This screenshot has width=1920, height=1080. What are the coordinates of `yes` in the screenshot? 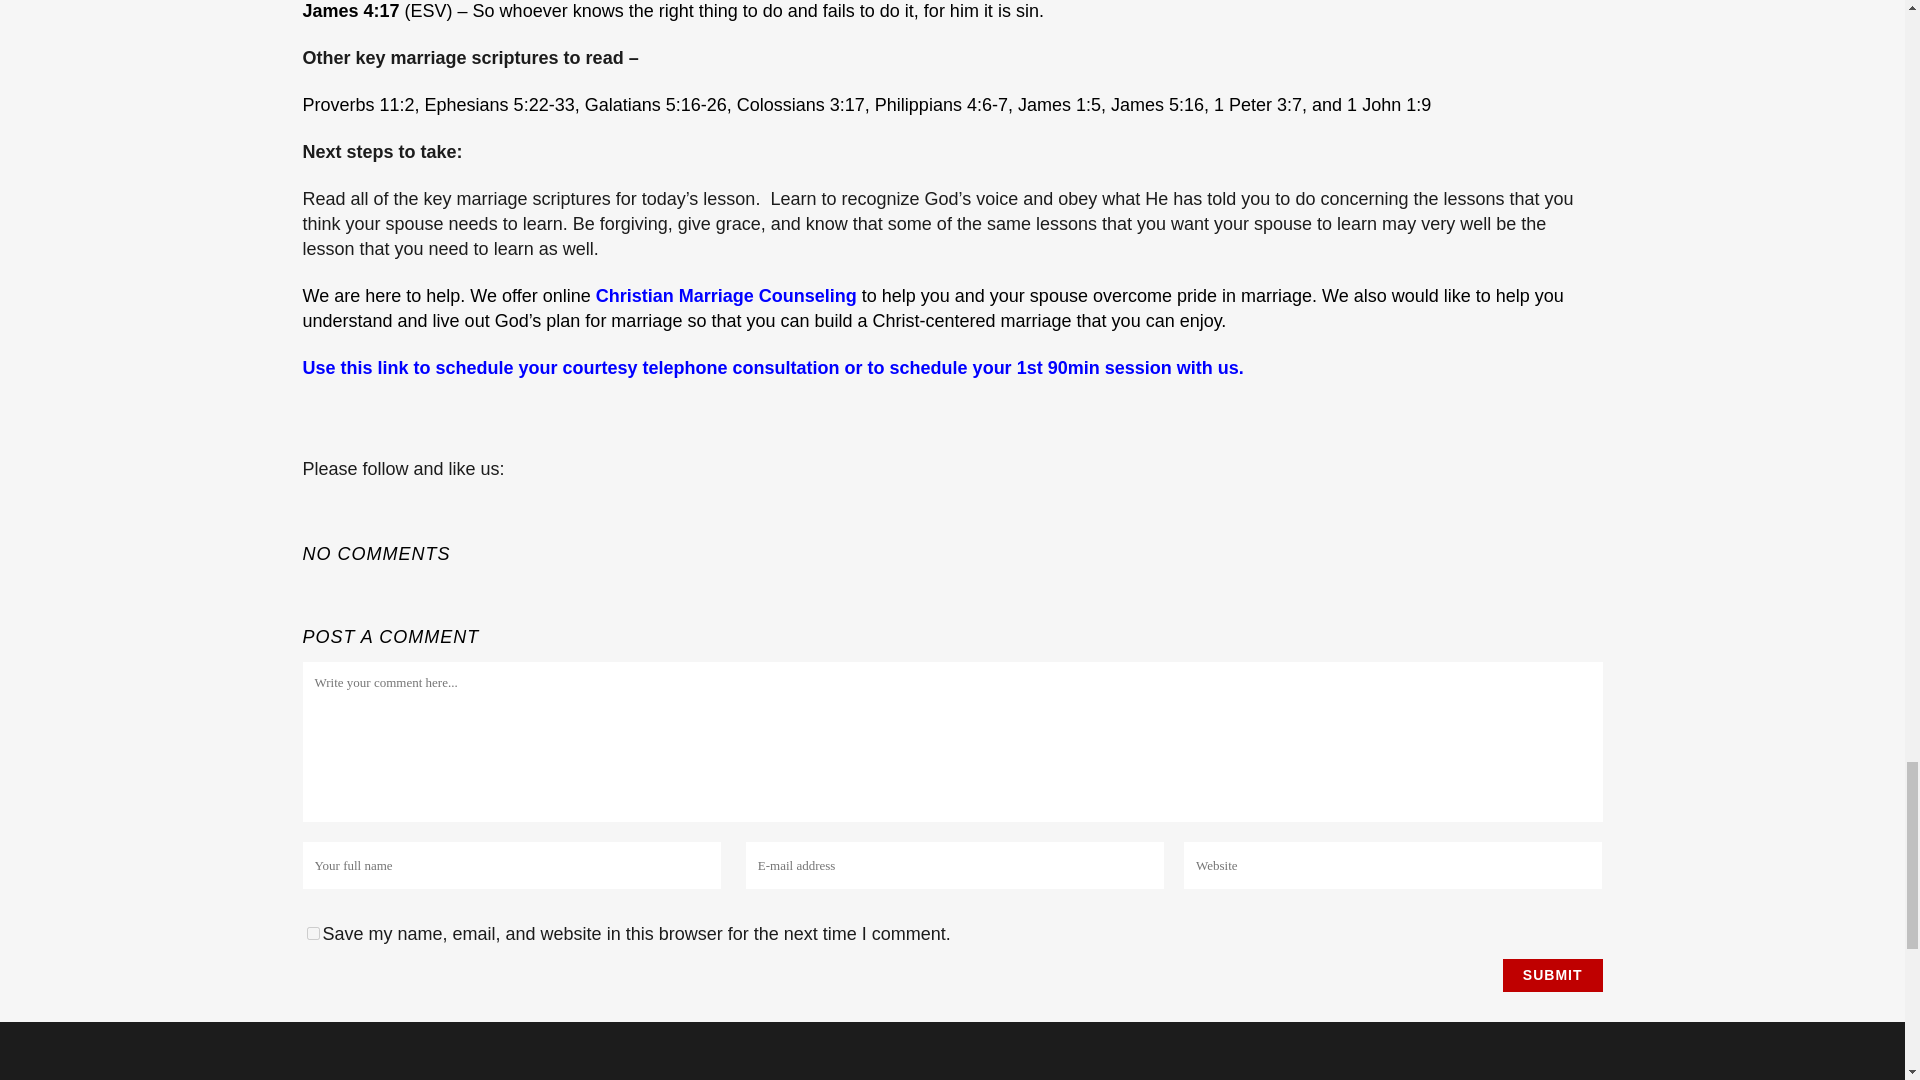 It's located at (312, 932).